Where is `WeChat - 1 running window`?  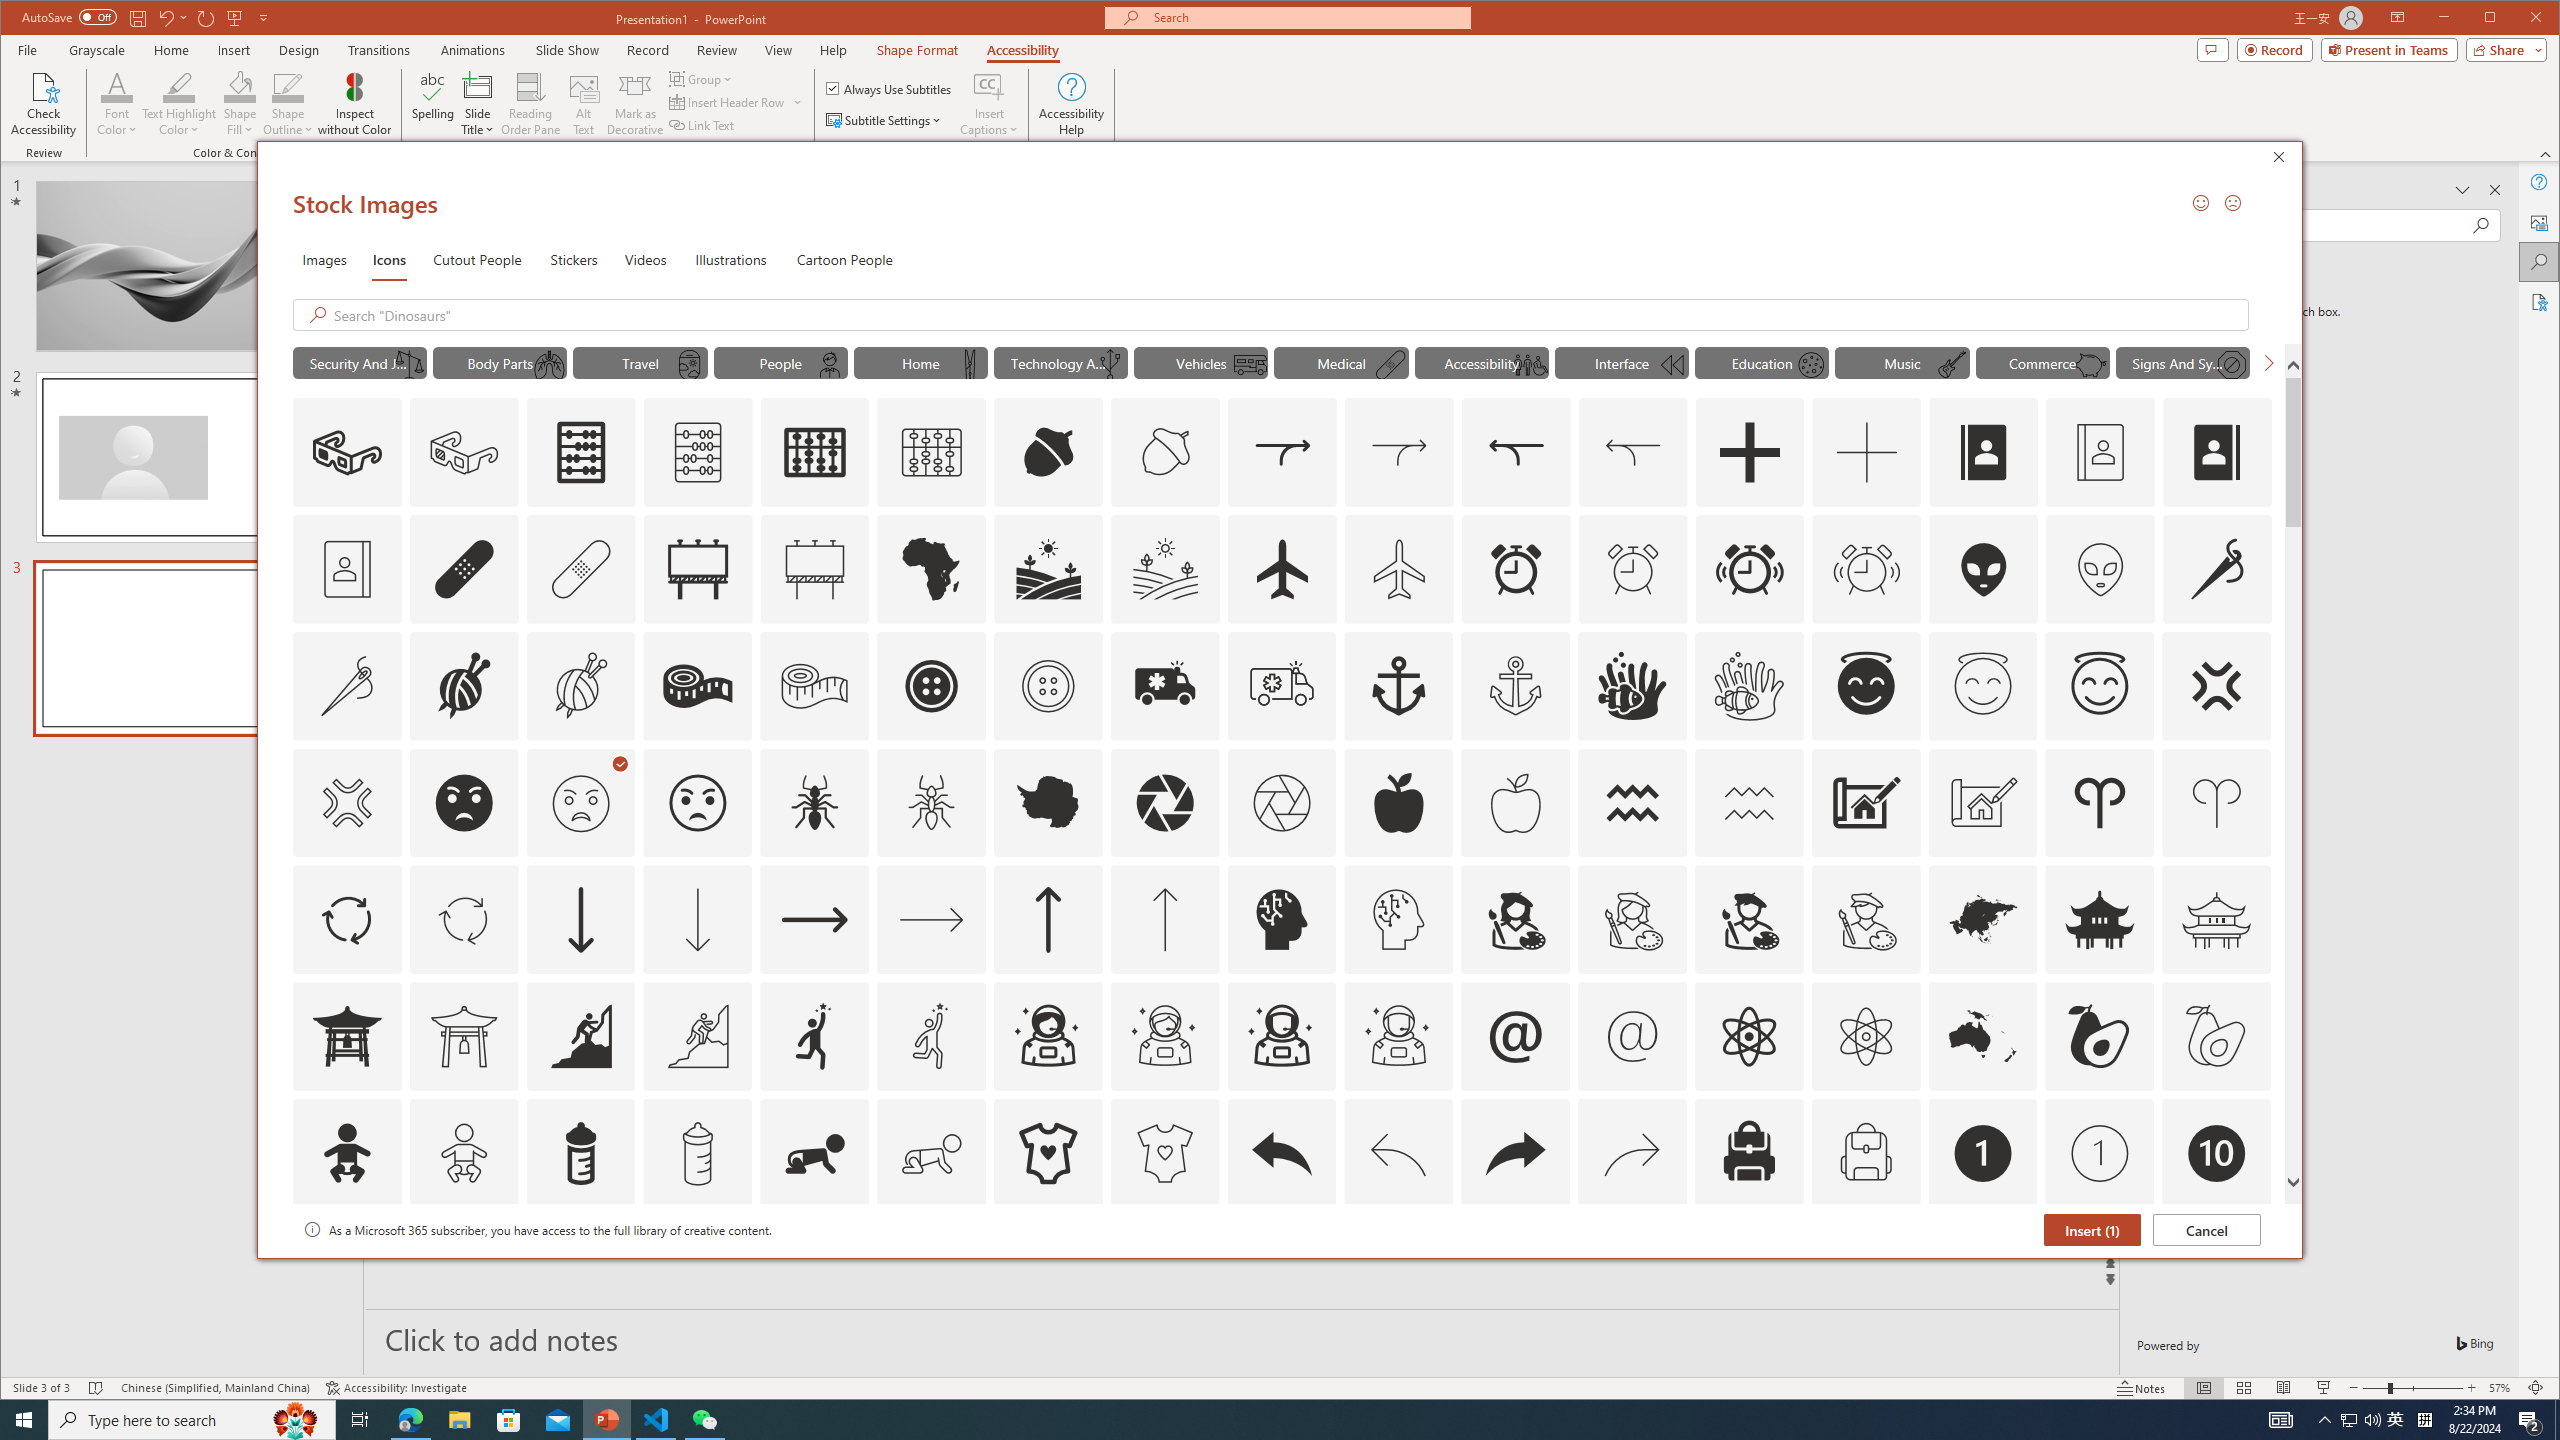 WeChat - 1 running window is located at coordinates (704, 1420).